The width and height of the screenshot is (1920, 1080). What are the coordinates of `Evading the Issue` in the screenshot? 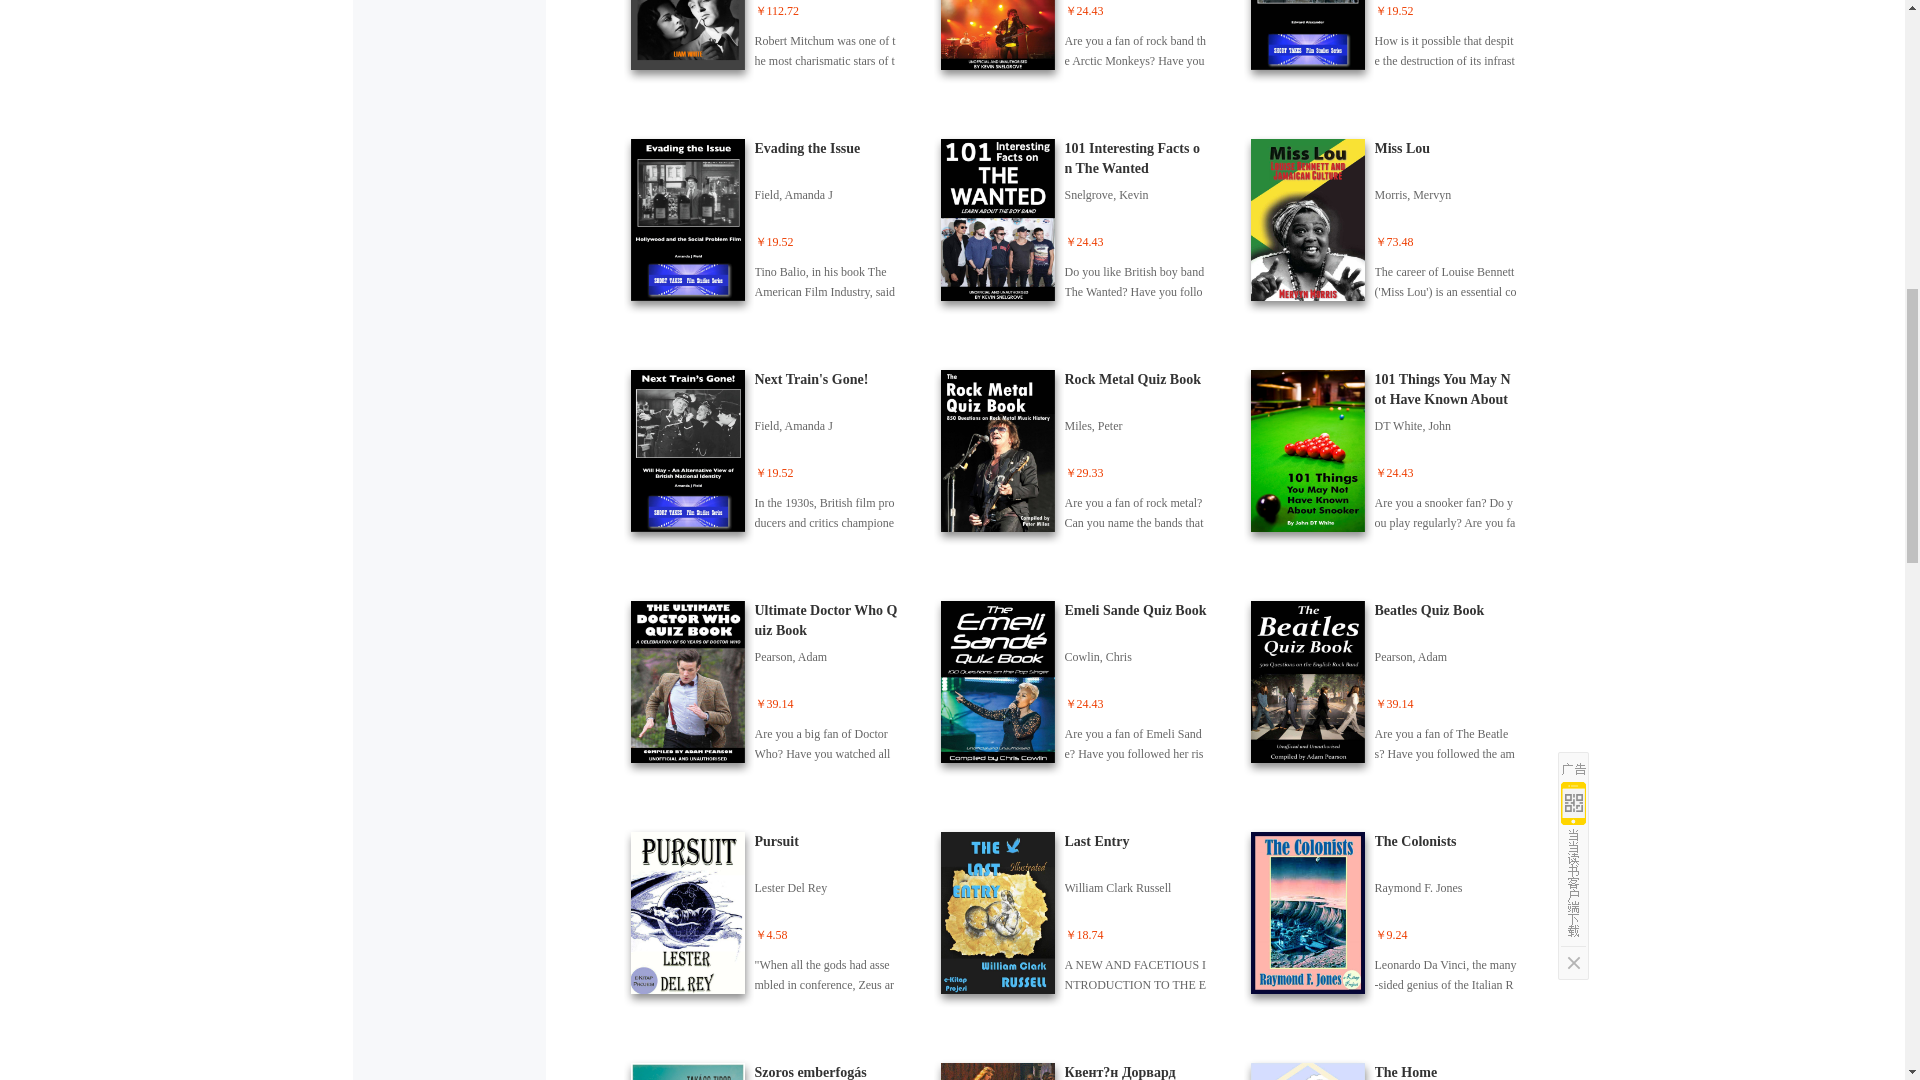 It's located at (774, 224).